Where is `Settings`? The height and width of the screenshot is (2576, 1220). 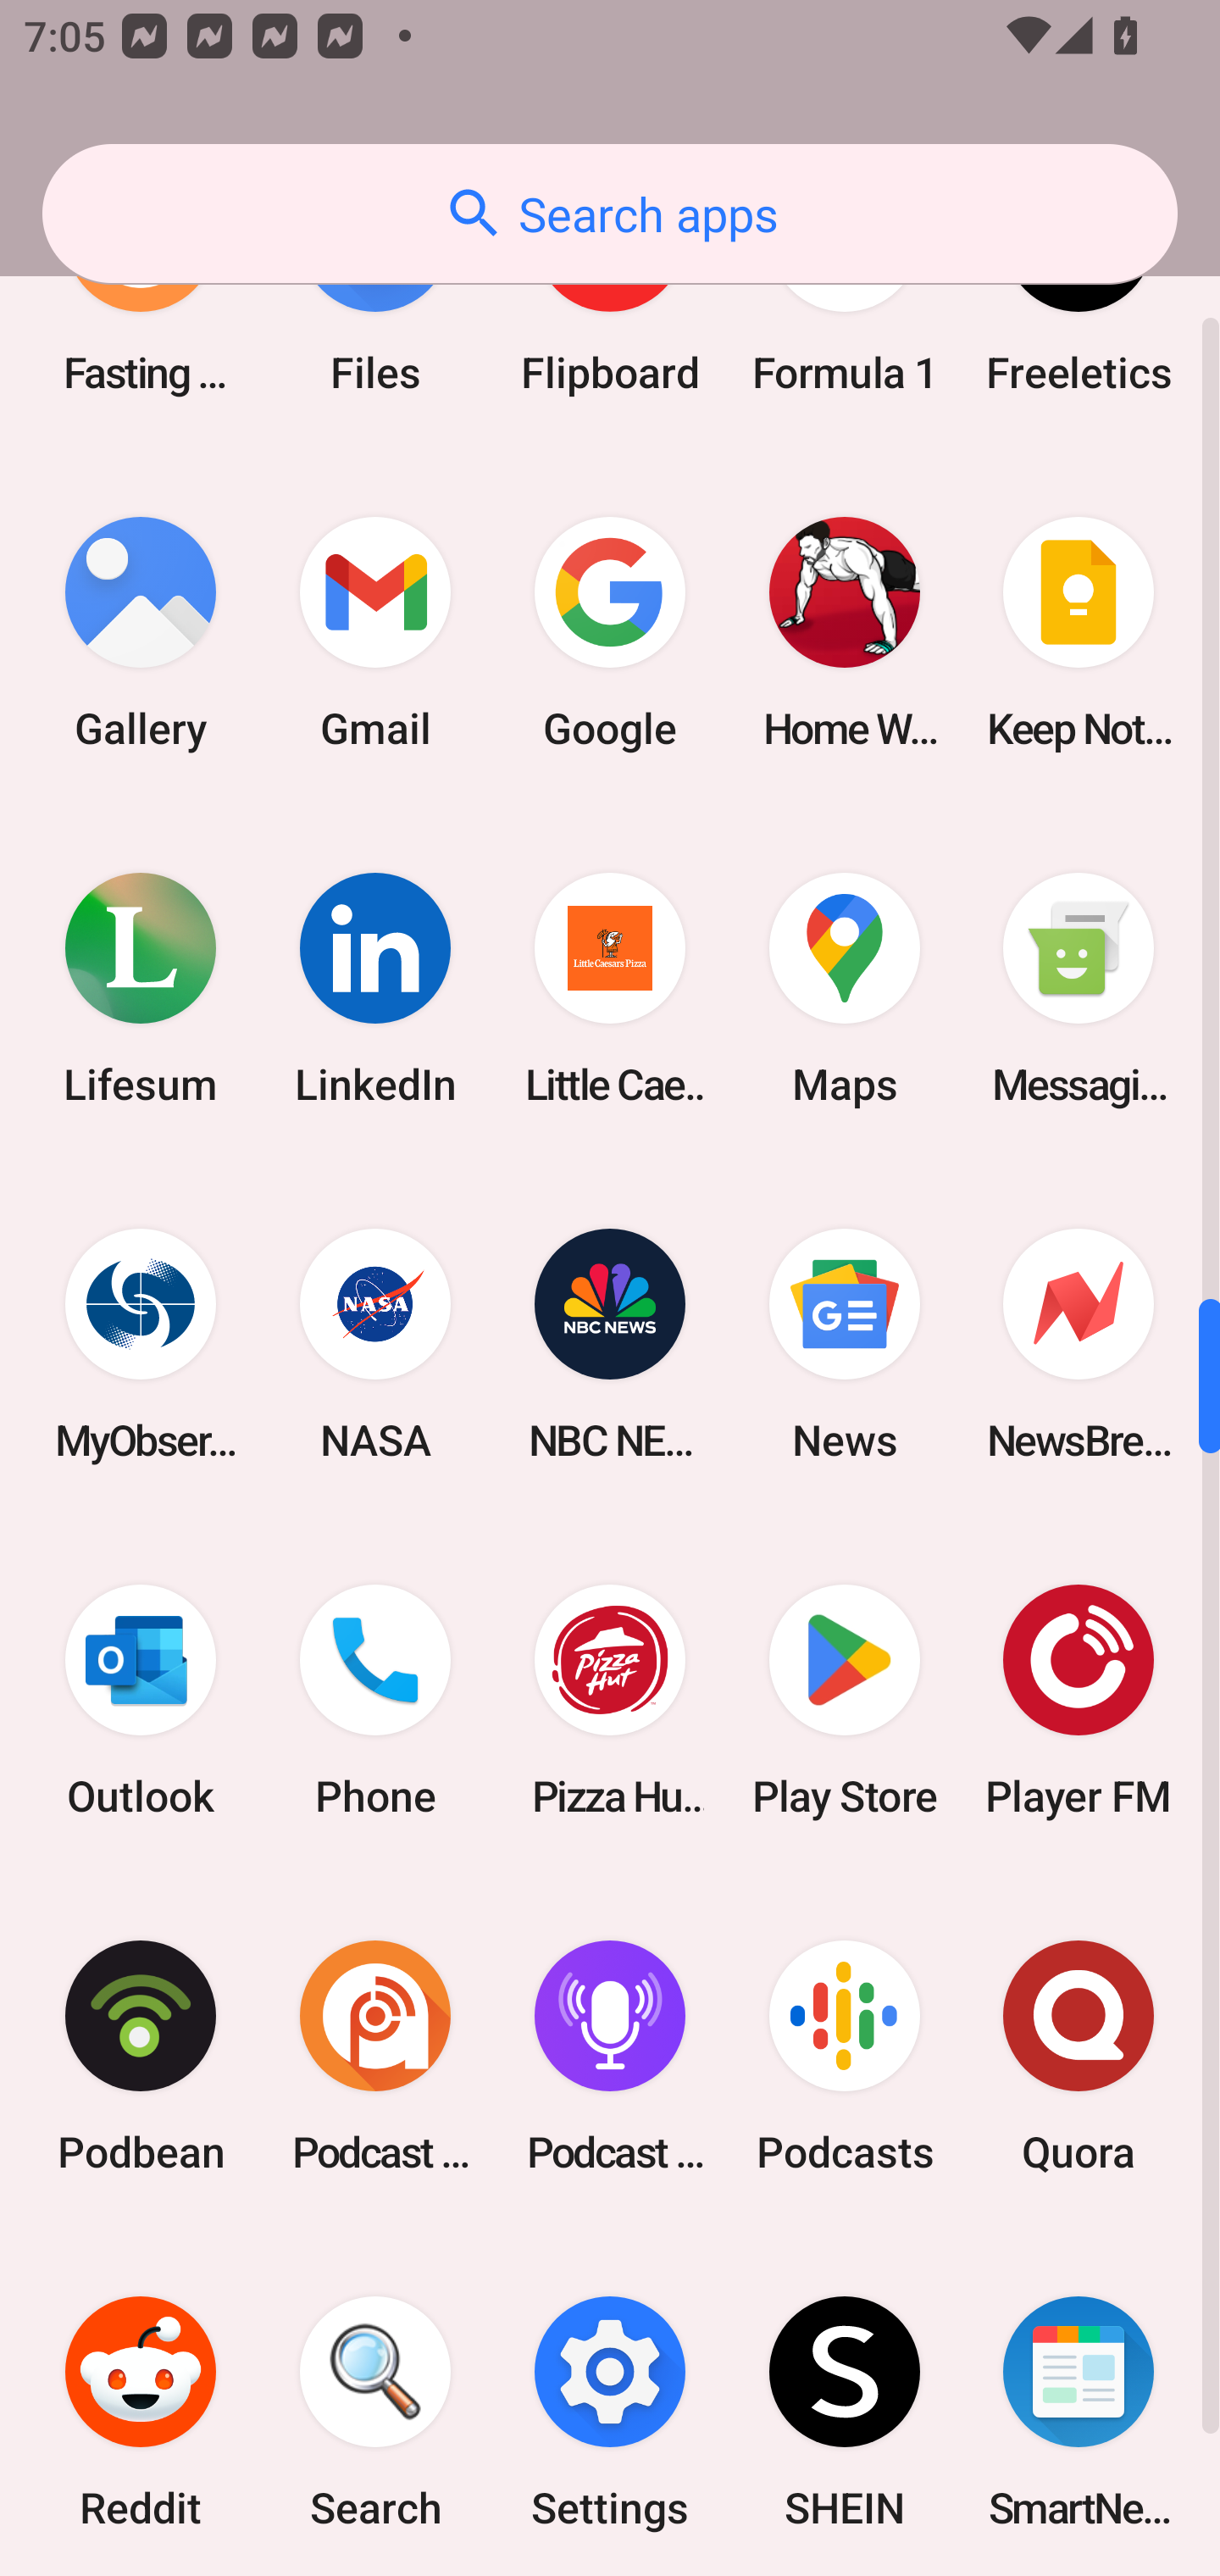
Settings is located at coordinates (610, 2405).